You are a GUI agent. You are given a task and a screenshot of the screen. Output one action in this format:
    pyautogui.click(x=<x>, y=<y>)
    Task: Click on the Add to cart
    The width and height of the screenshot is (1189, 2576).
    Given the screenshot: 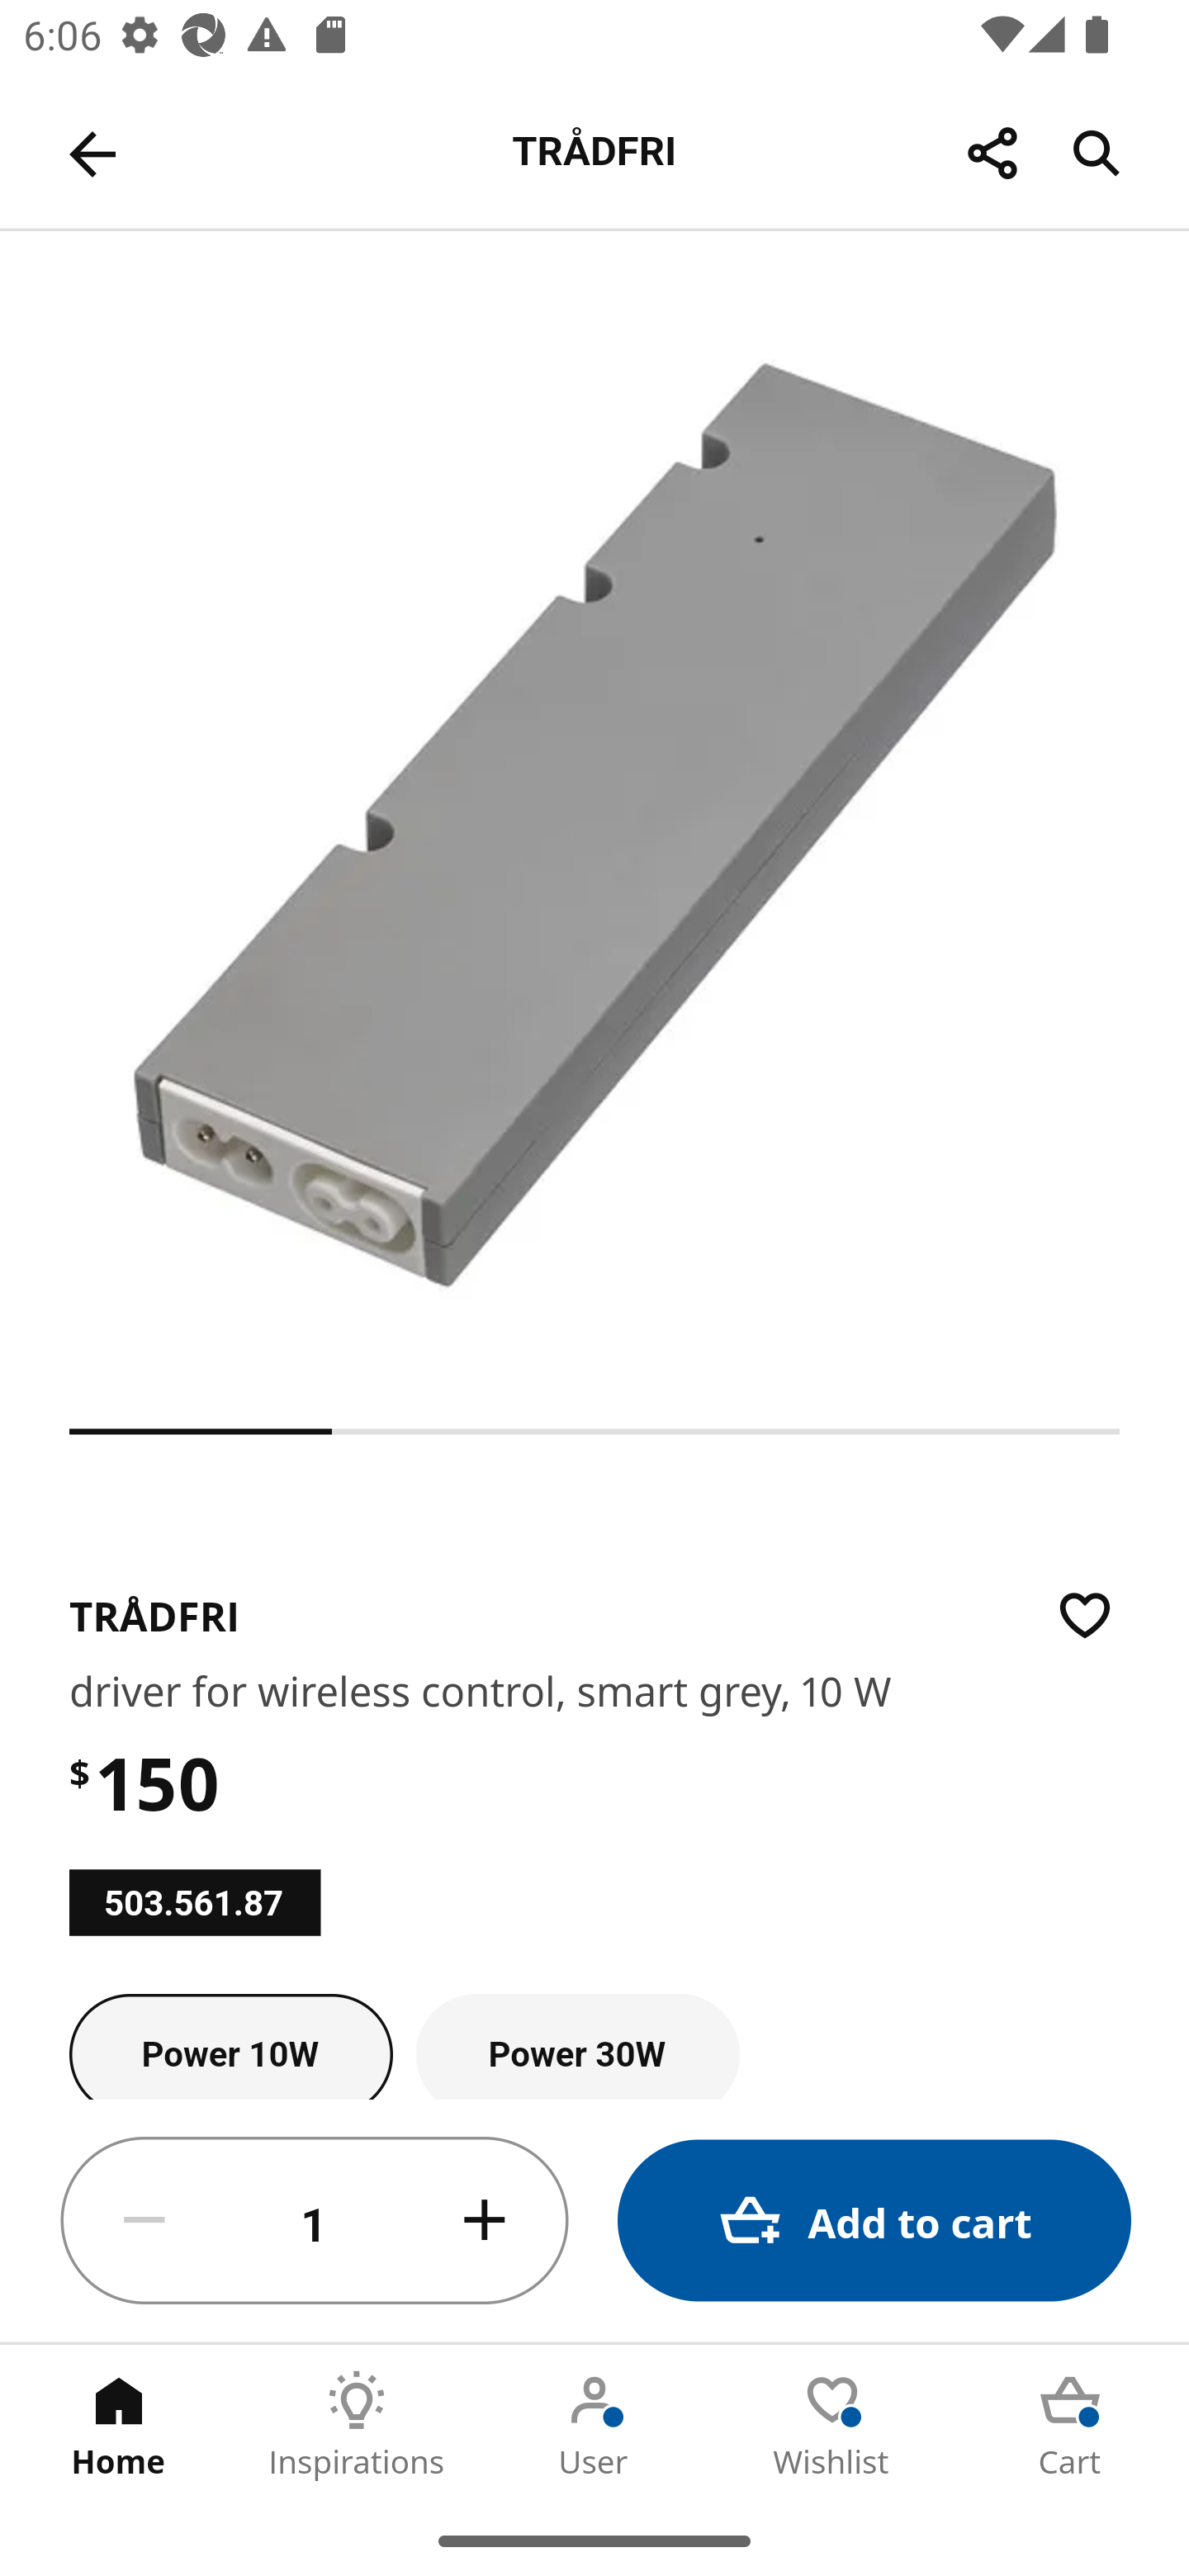 What is the action you would take?
    pyautogui.click(x=874, y=2221)
    